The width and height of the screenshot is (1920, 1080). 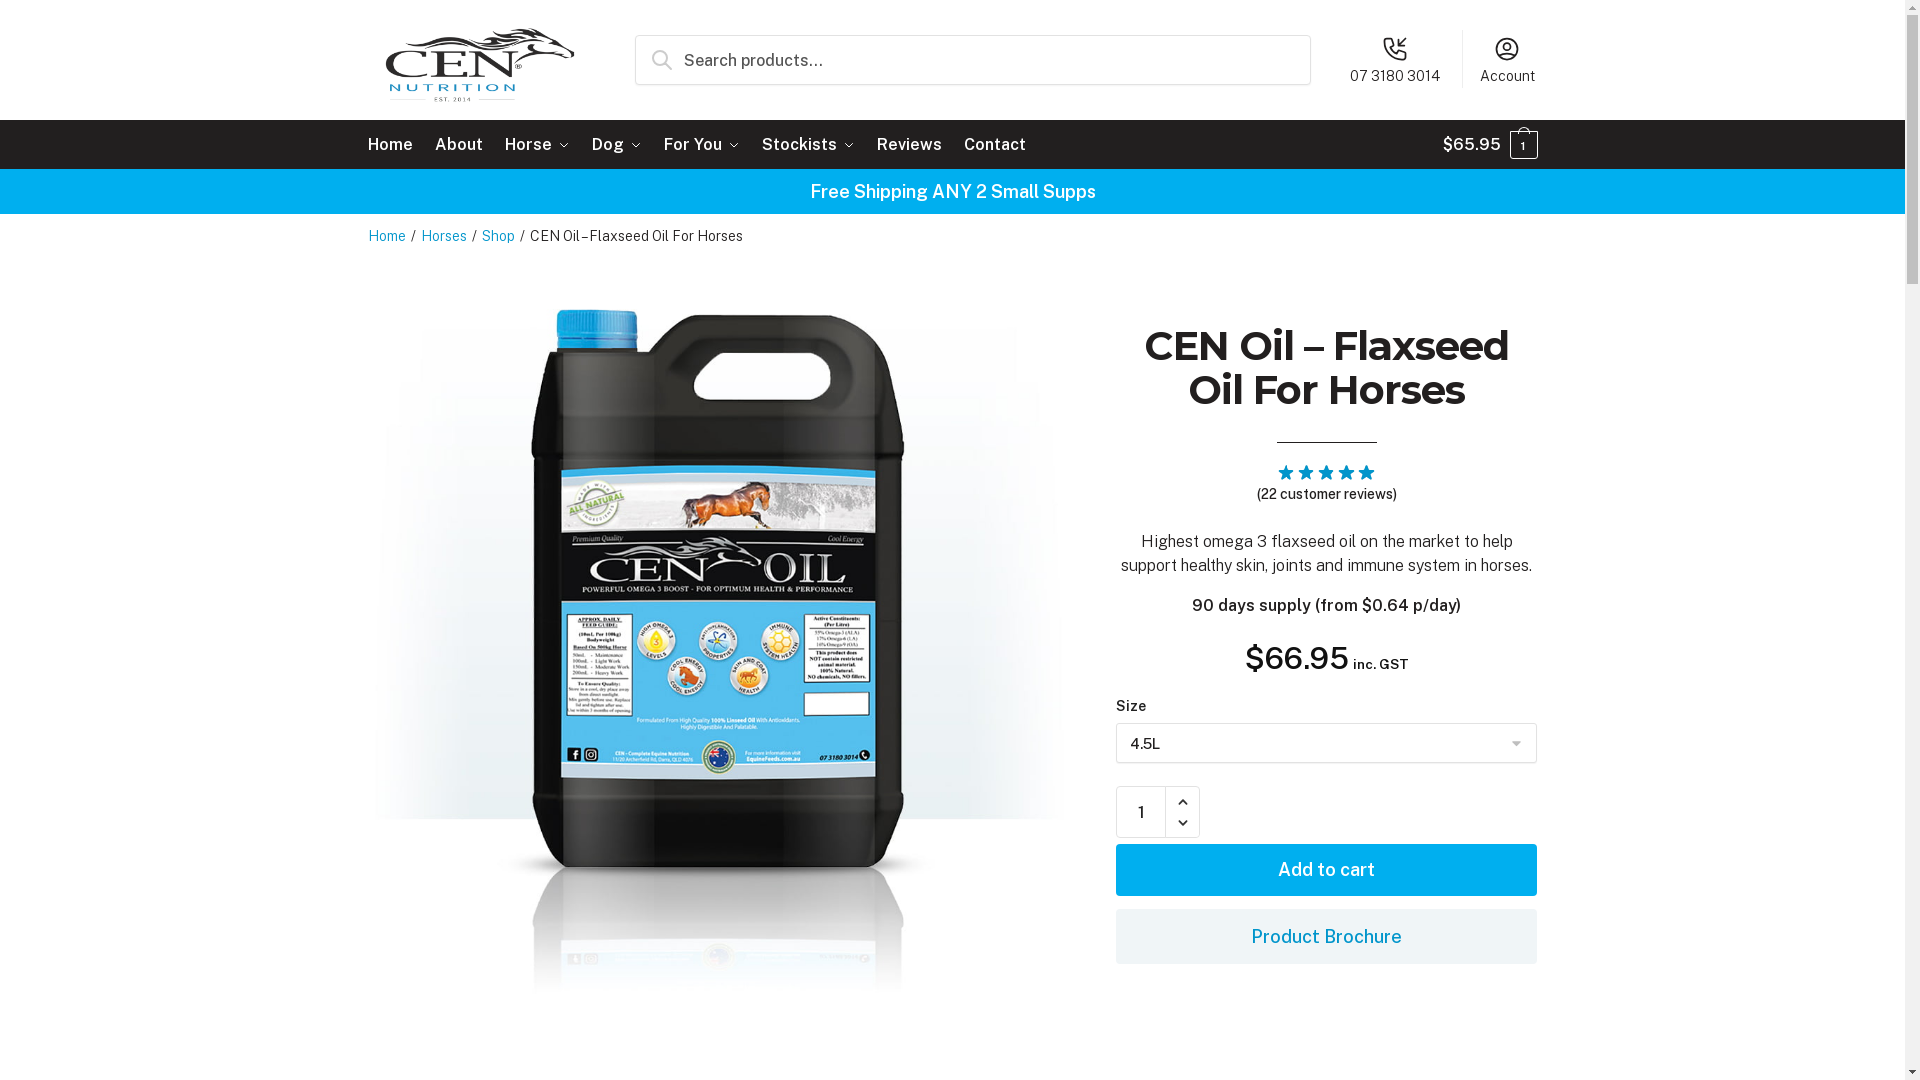 What do you see at coordinates (1326, 870) in the screenshot?
I see `Add to cart` at bounding box center [1326, 870].